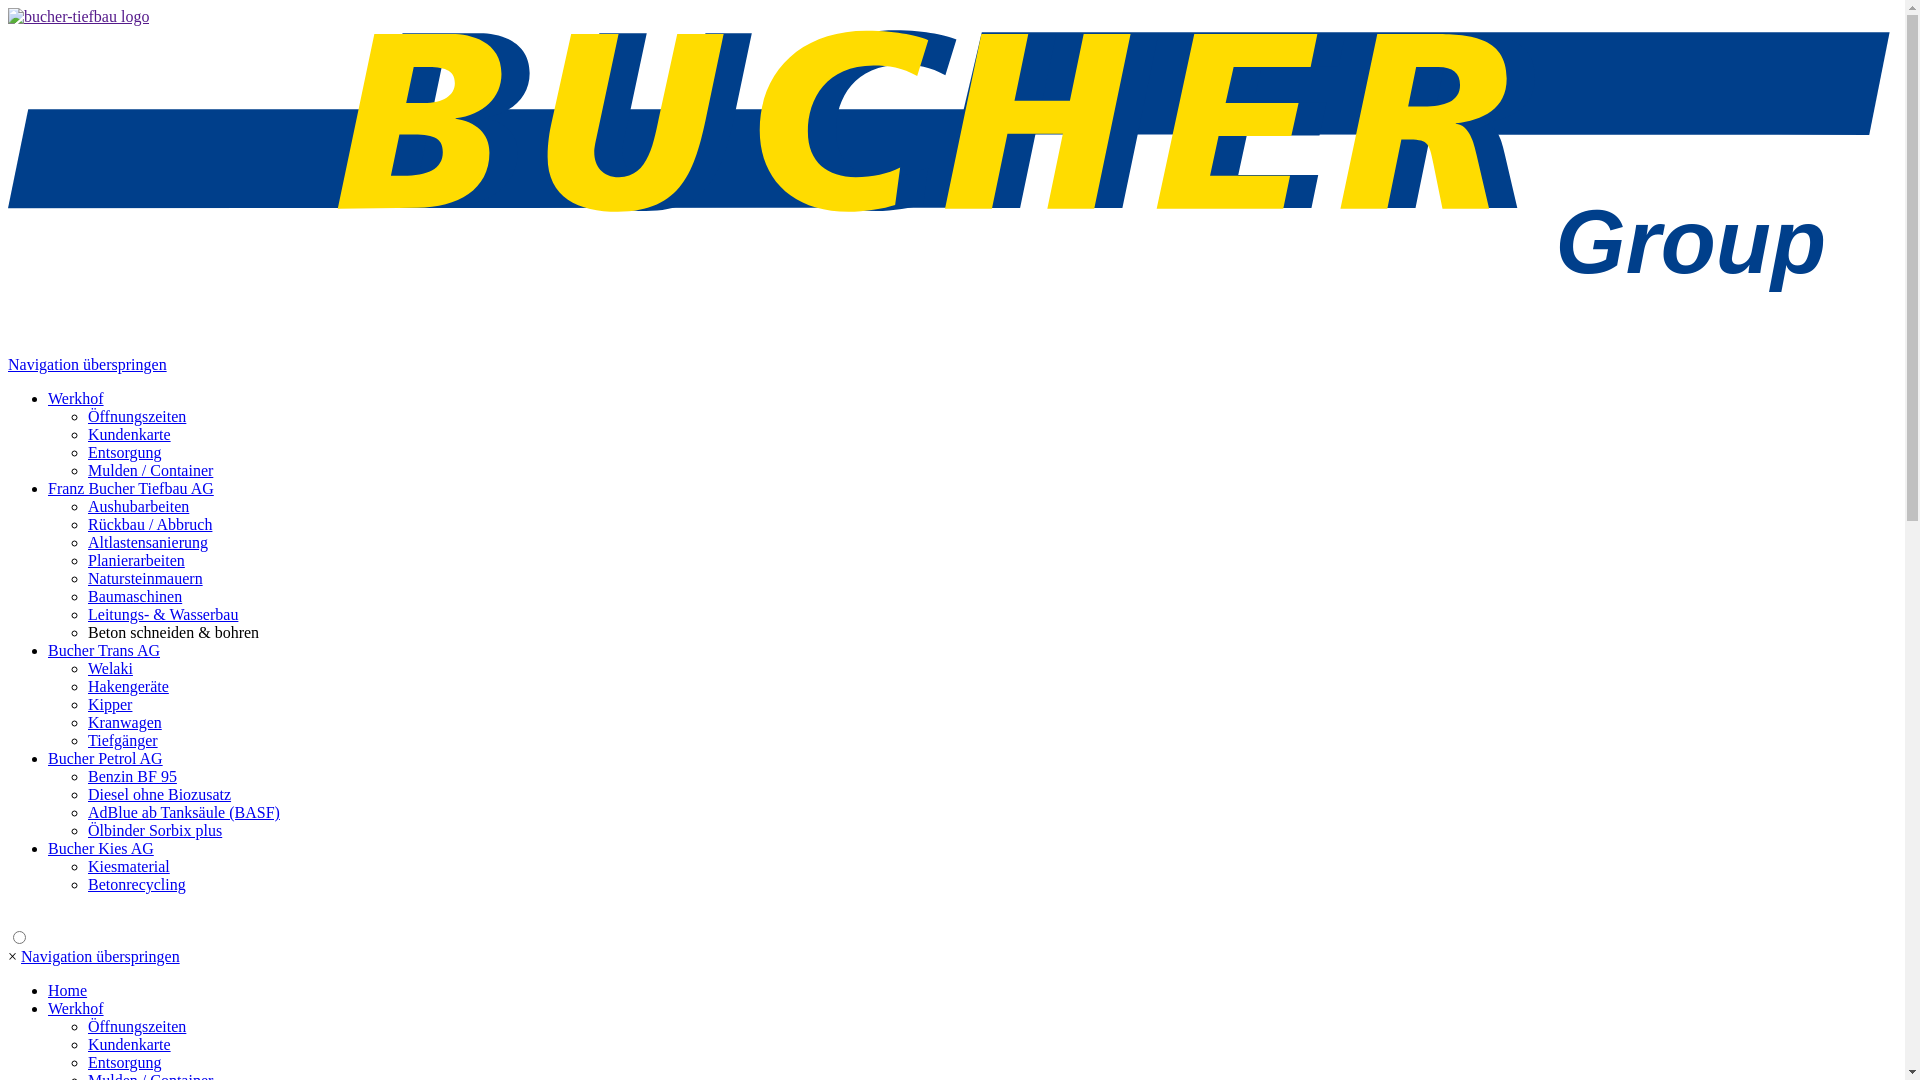 This screenshot has height=1080, width=1920. I want to click on Entsorgung, so click(124, 452).